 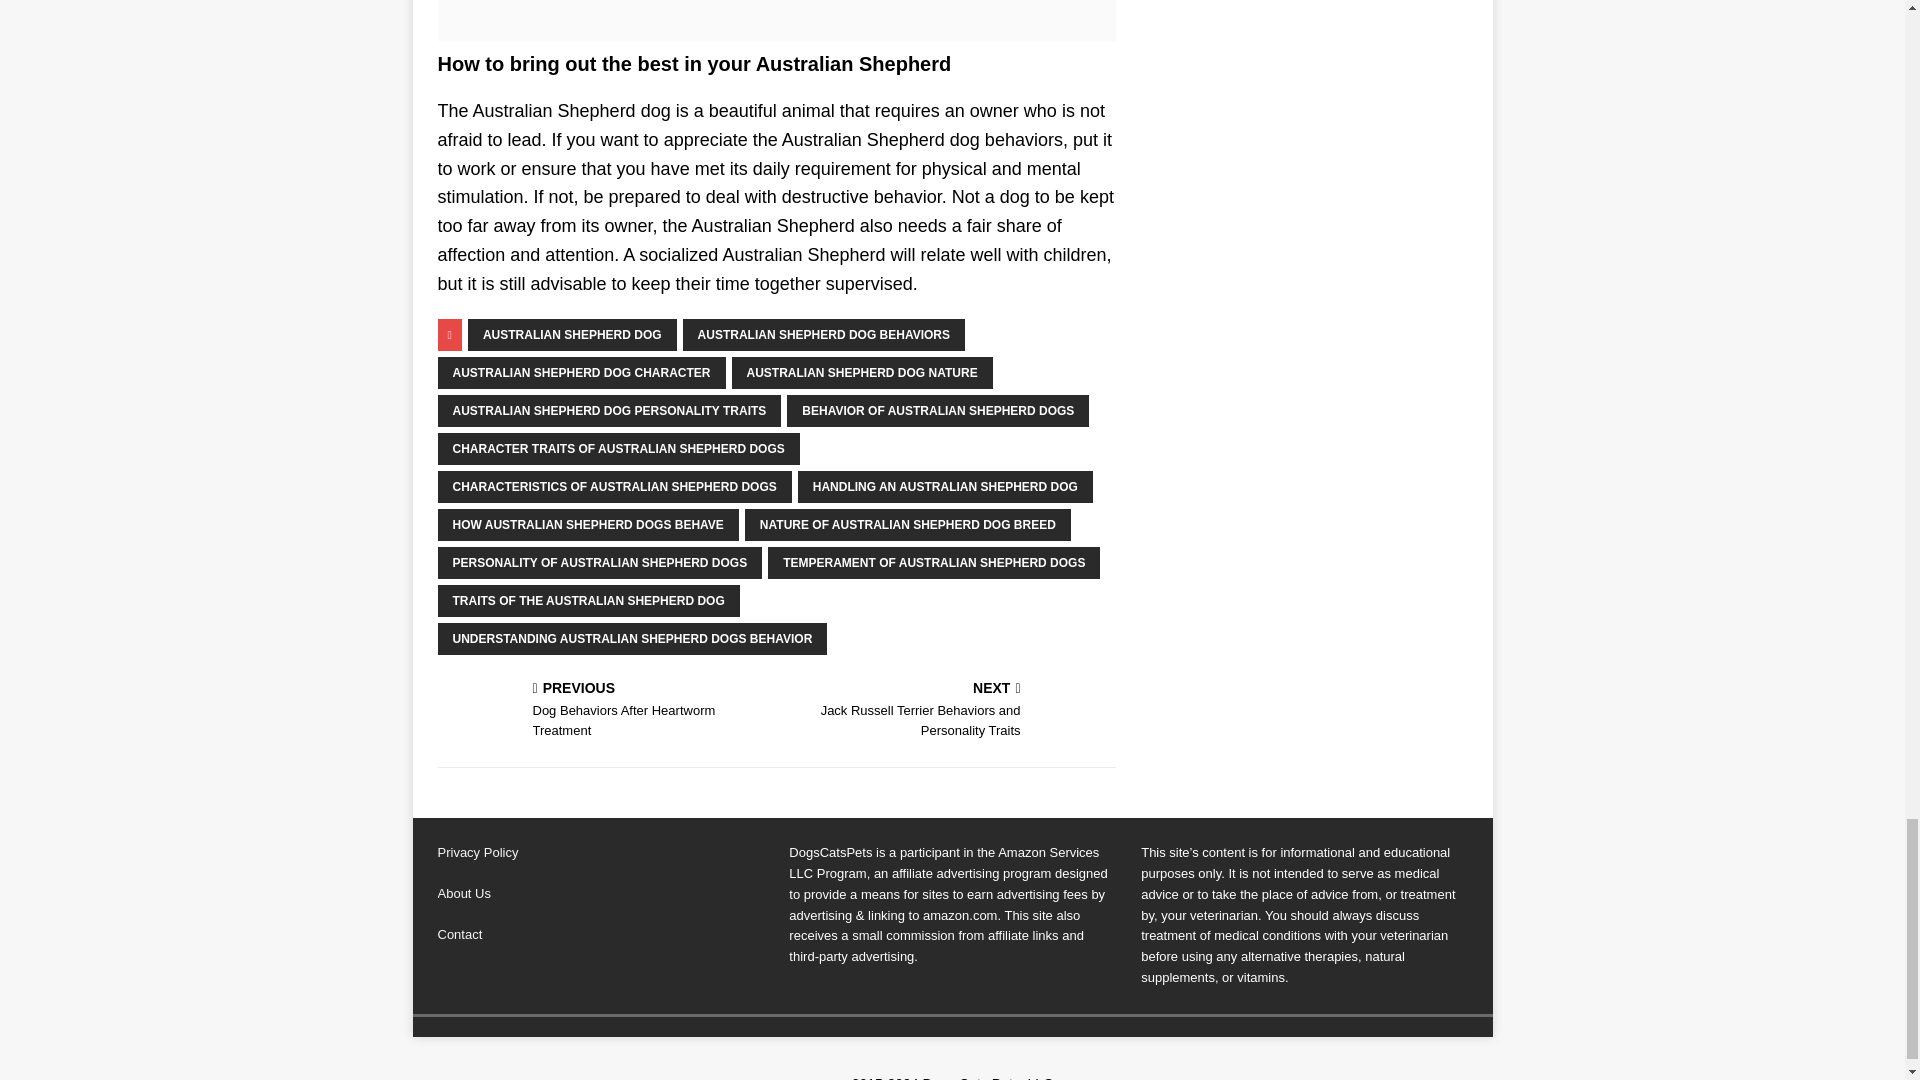 I want to click on BEHAVIOR OF AUSTRALIAN SHEPHERD DOGS, so click(x=938, y=410).